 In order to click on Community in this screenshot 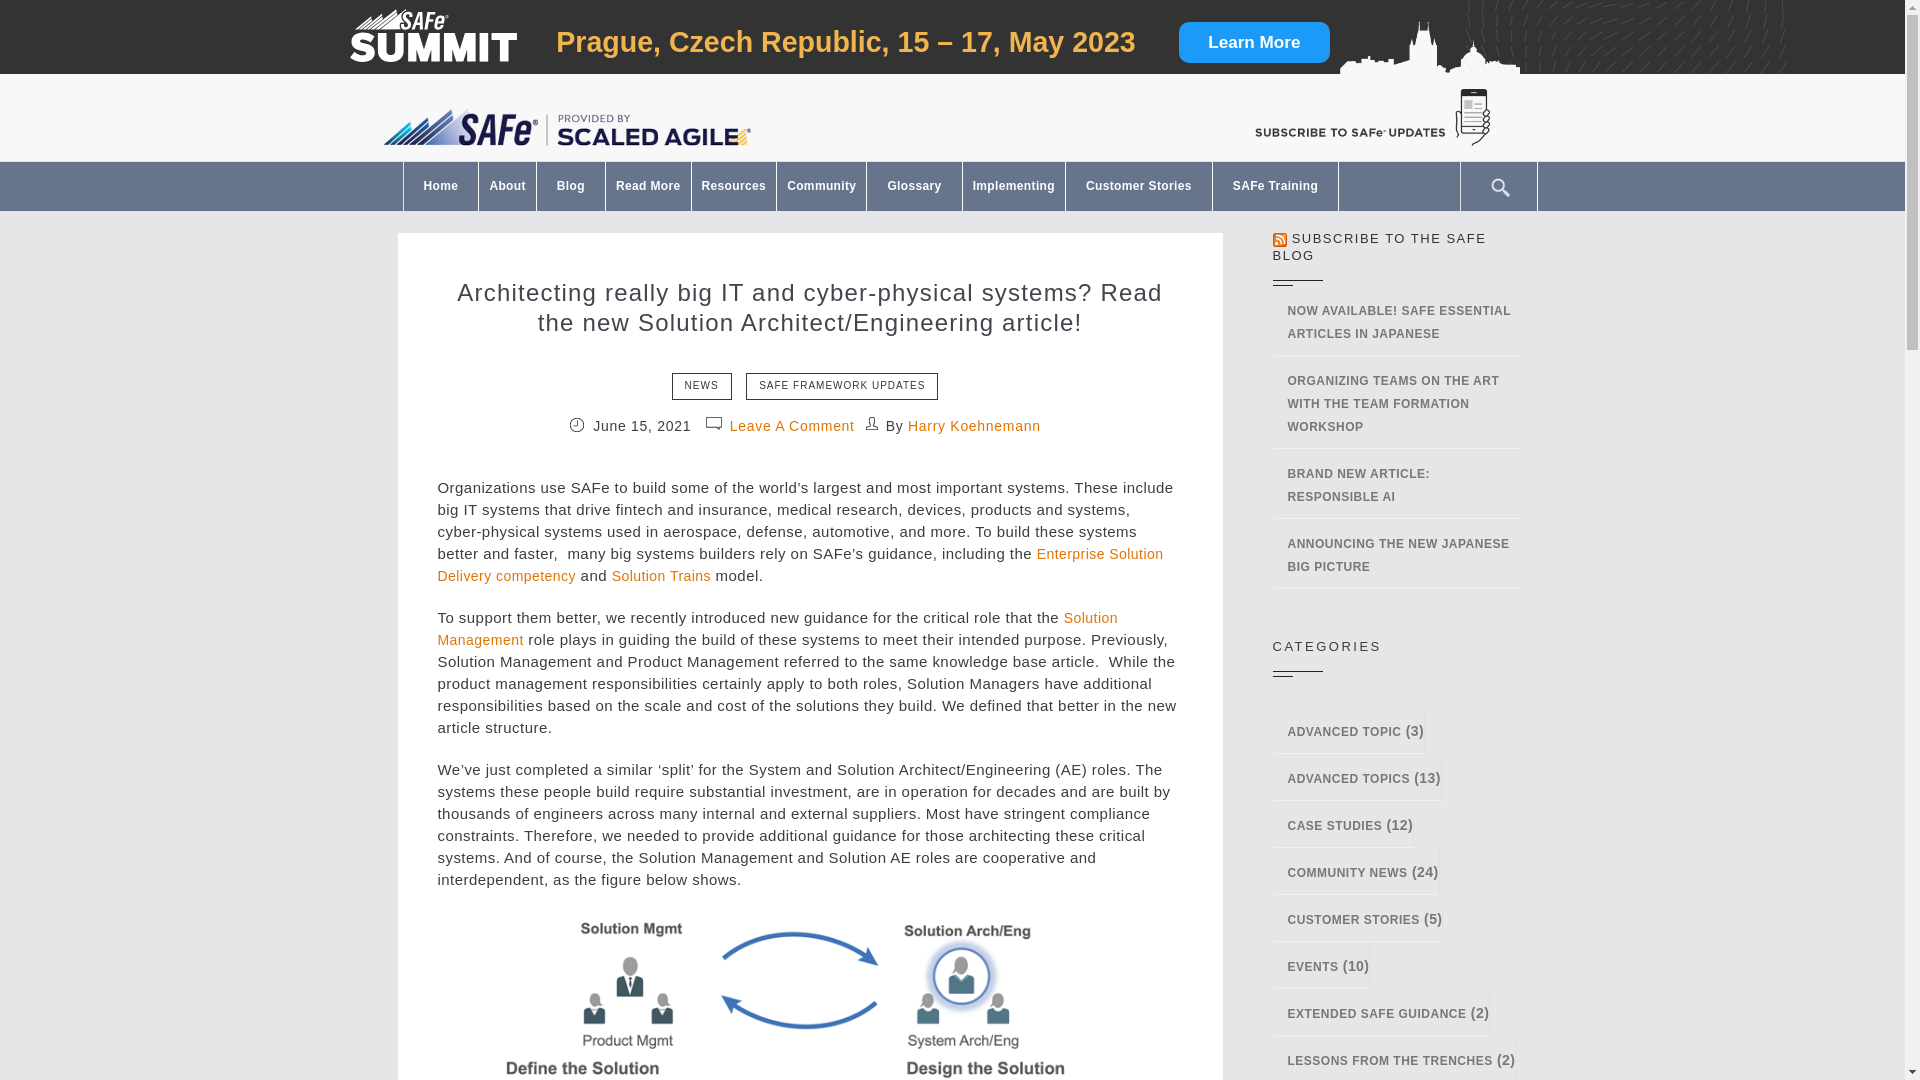, I will do `click(821, 186)`.